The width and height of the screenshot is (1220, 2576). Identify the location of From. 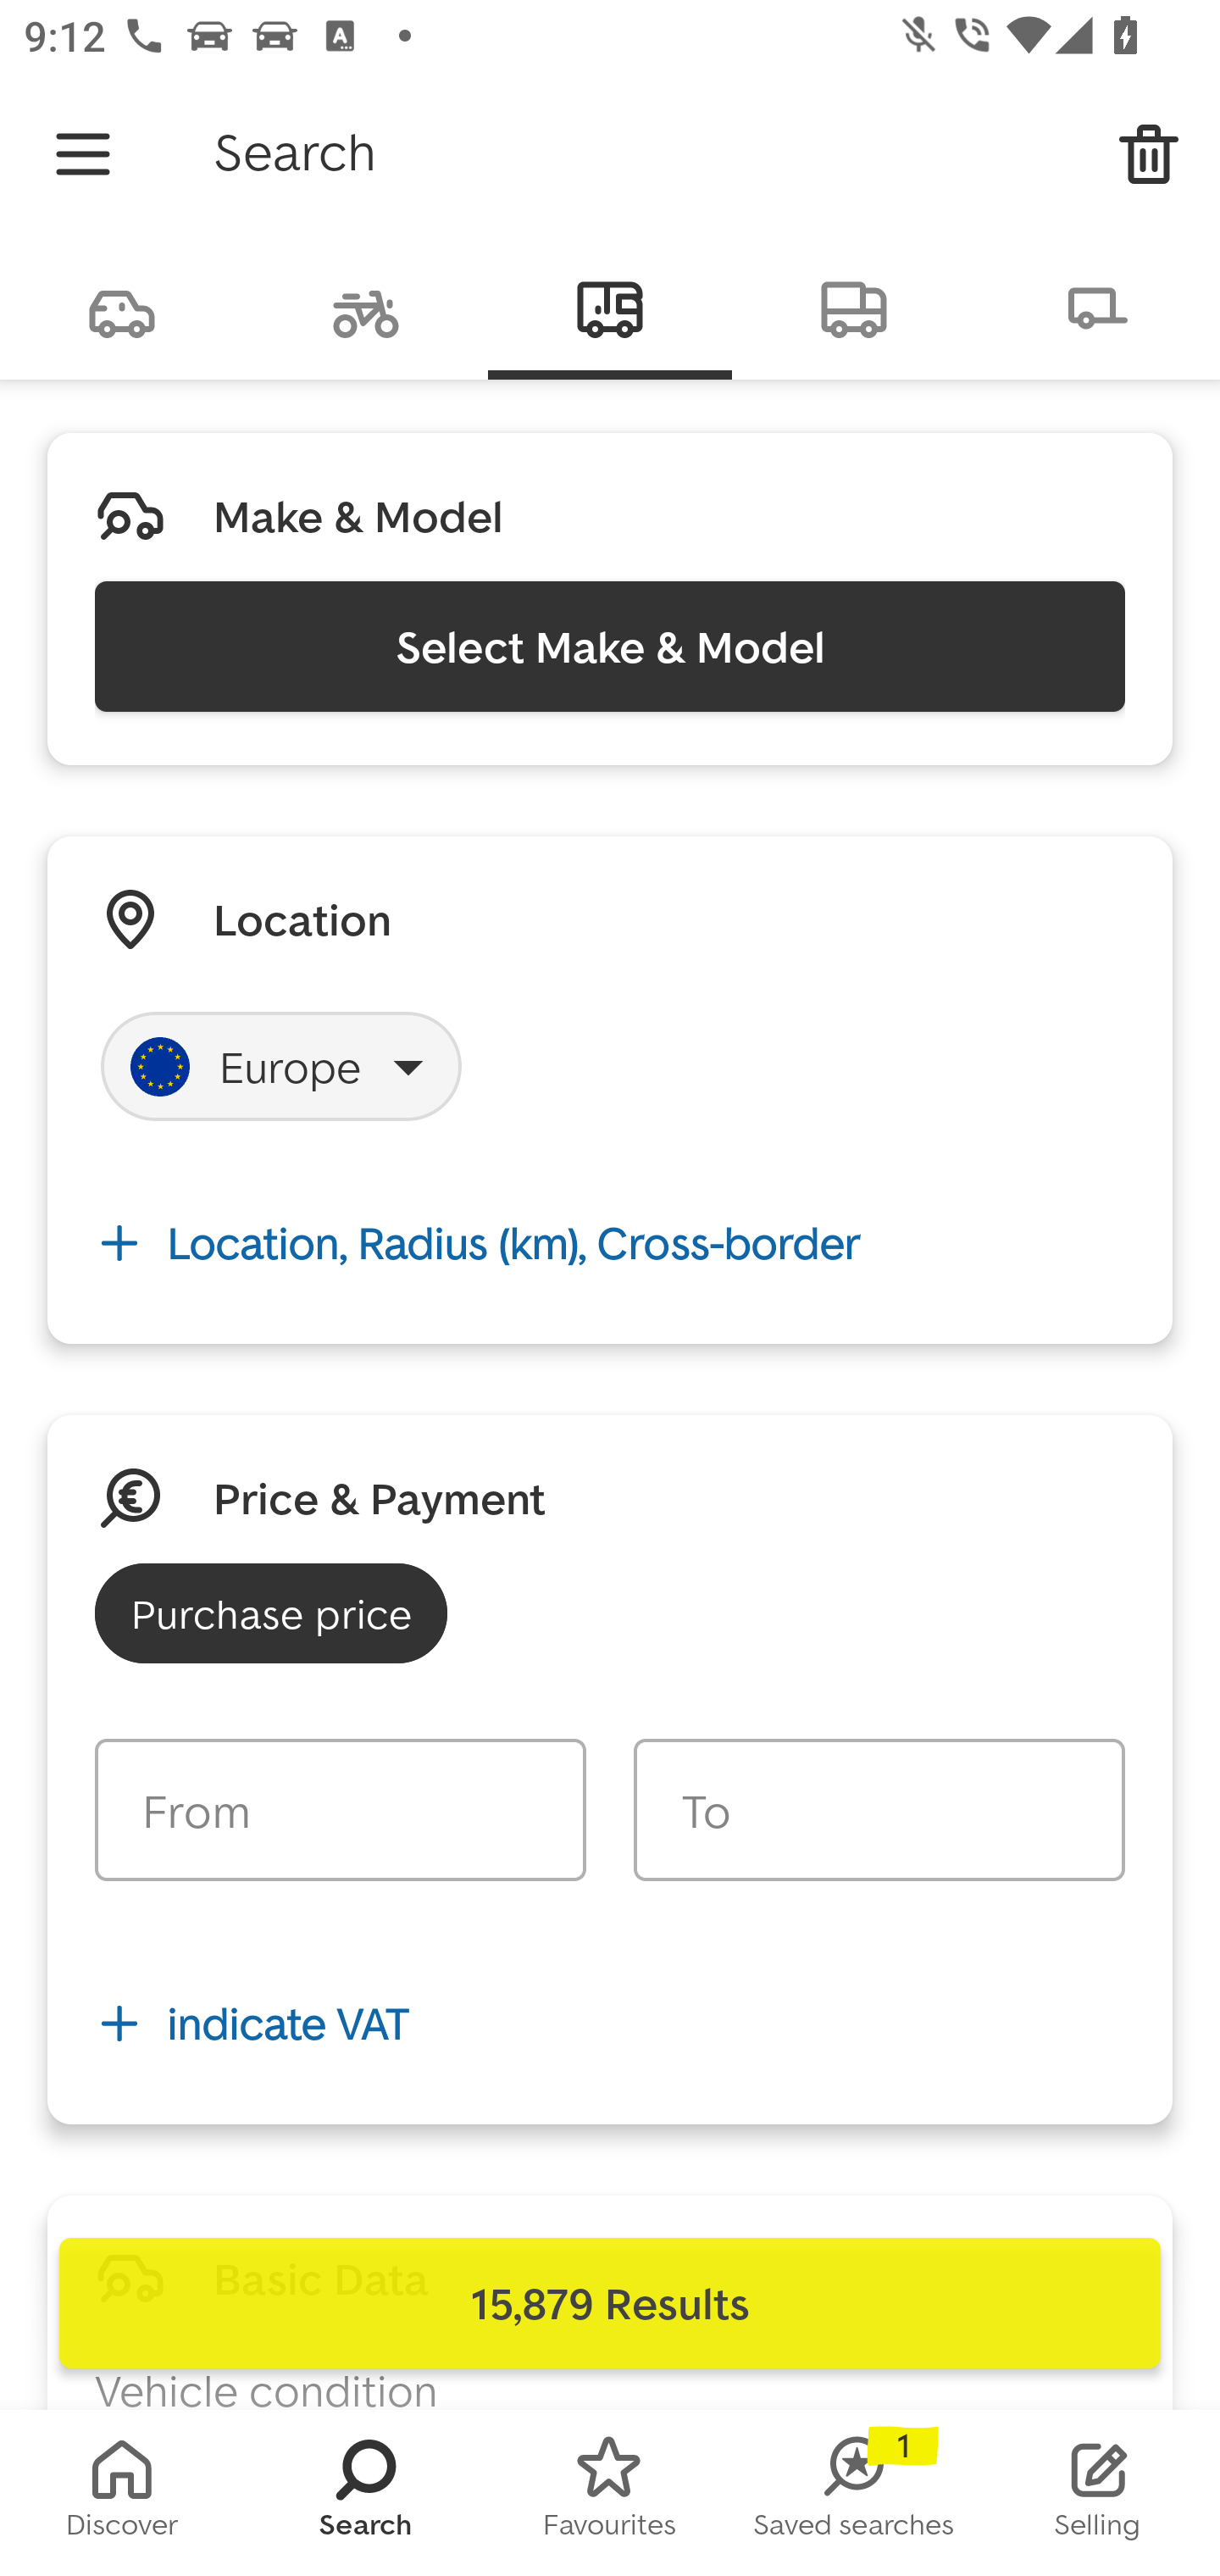
(341, 1810).